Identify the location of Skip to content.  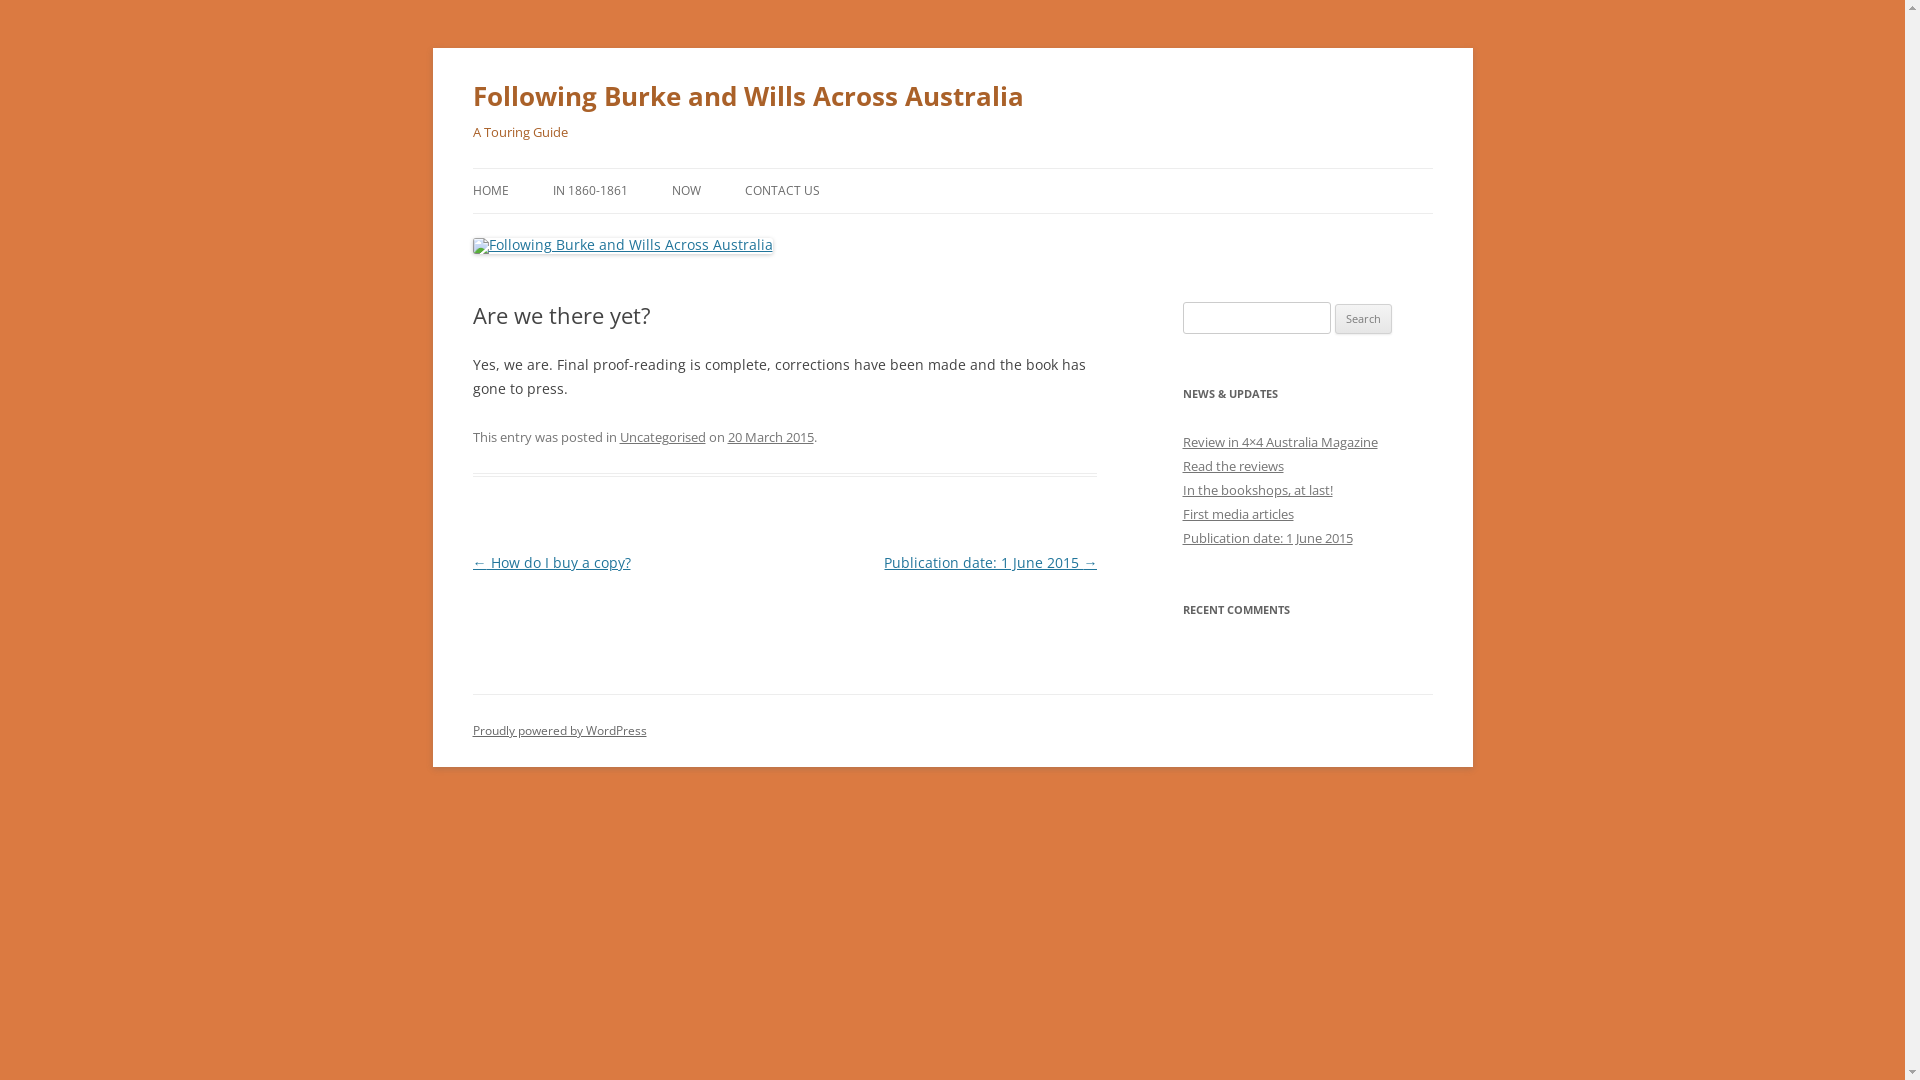
(952, 168).